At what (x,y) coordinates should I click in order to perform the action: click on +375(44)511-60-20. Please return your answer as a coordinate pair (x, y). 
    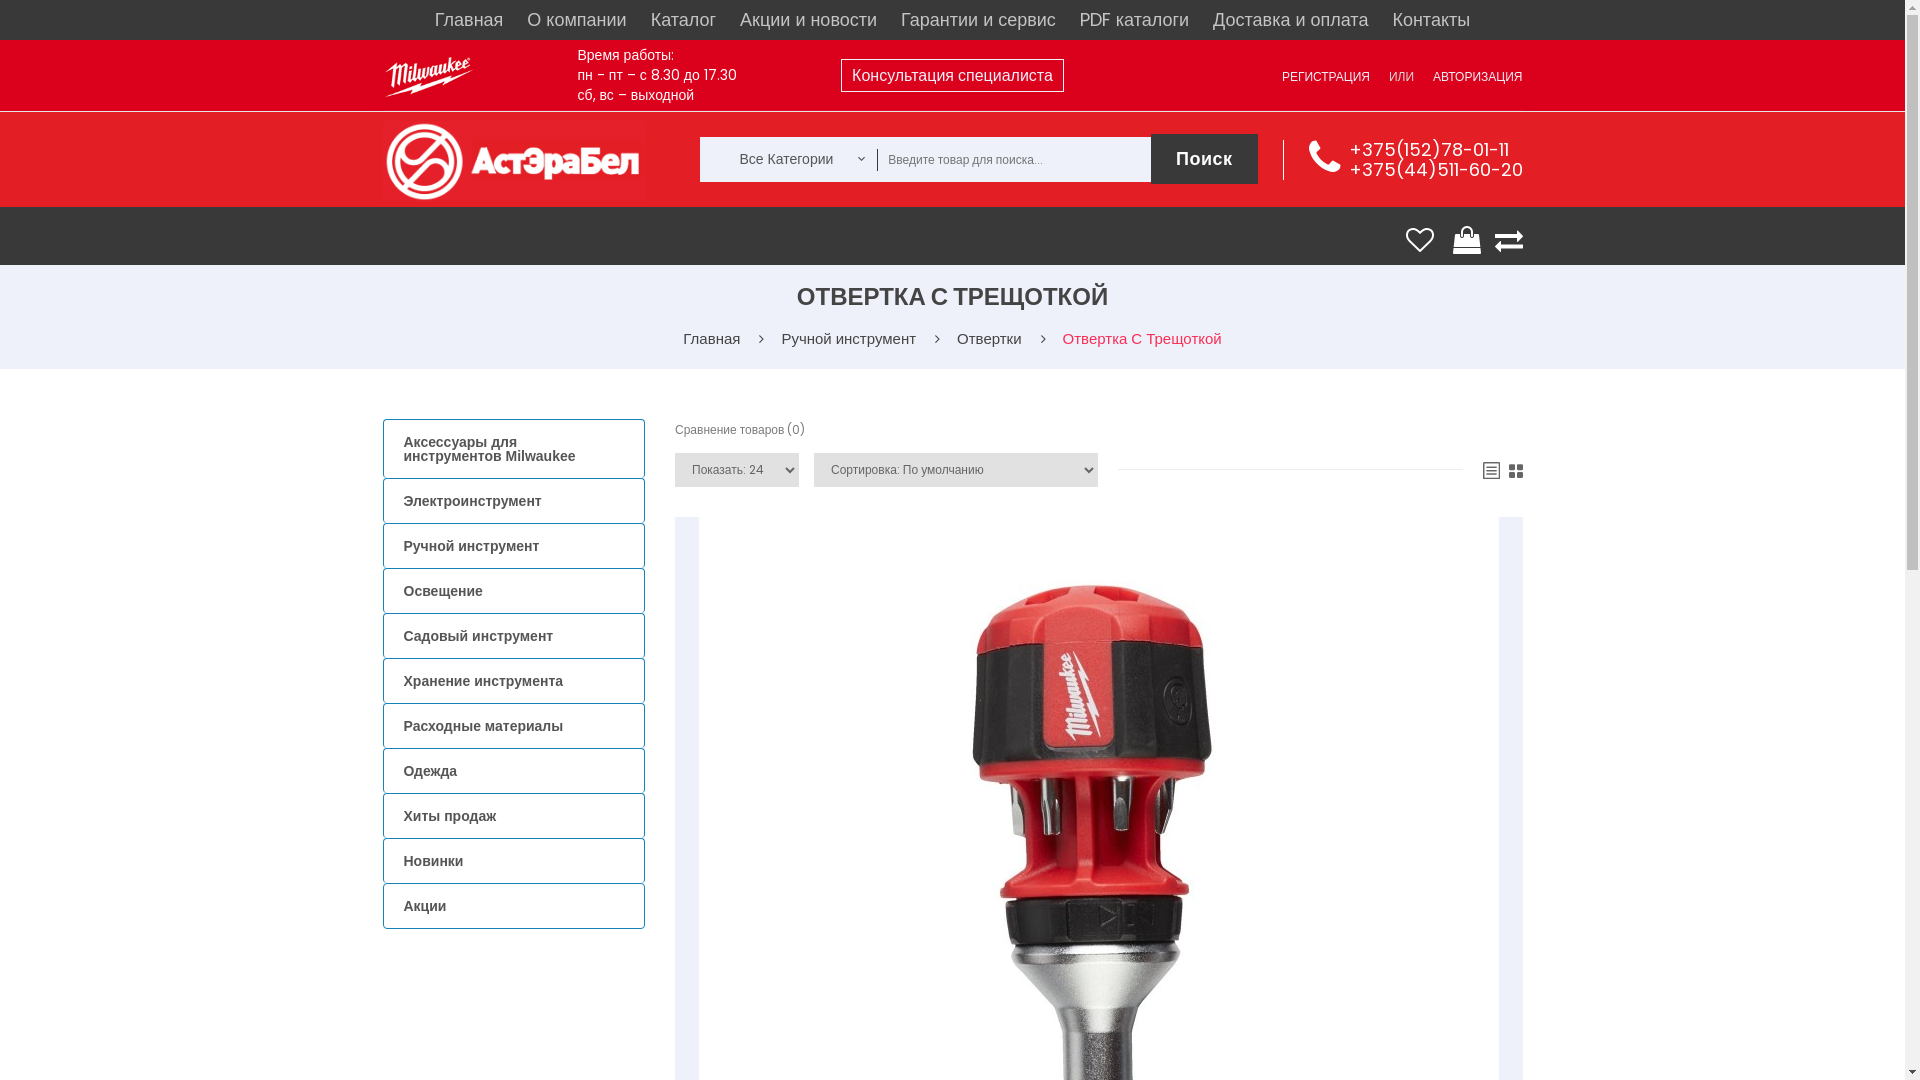
    Looking at the image, I should click on (1435, 170).